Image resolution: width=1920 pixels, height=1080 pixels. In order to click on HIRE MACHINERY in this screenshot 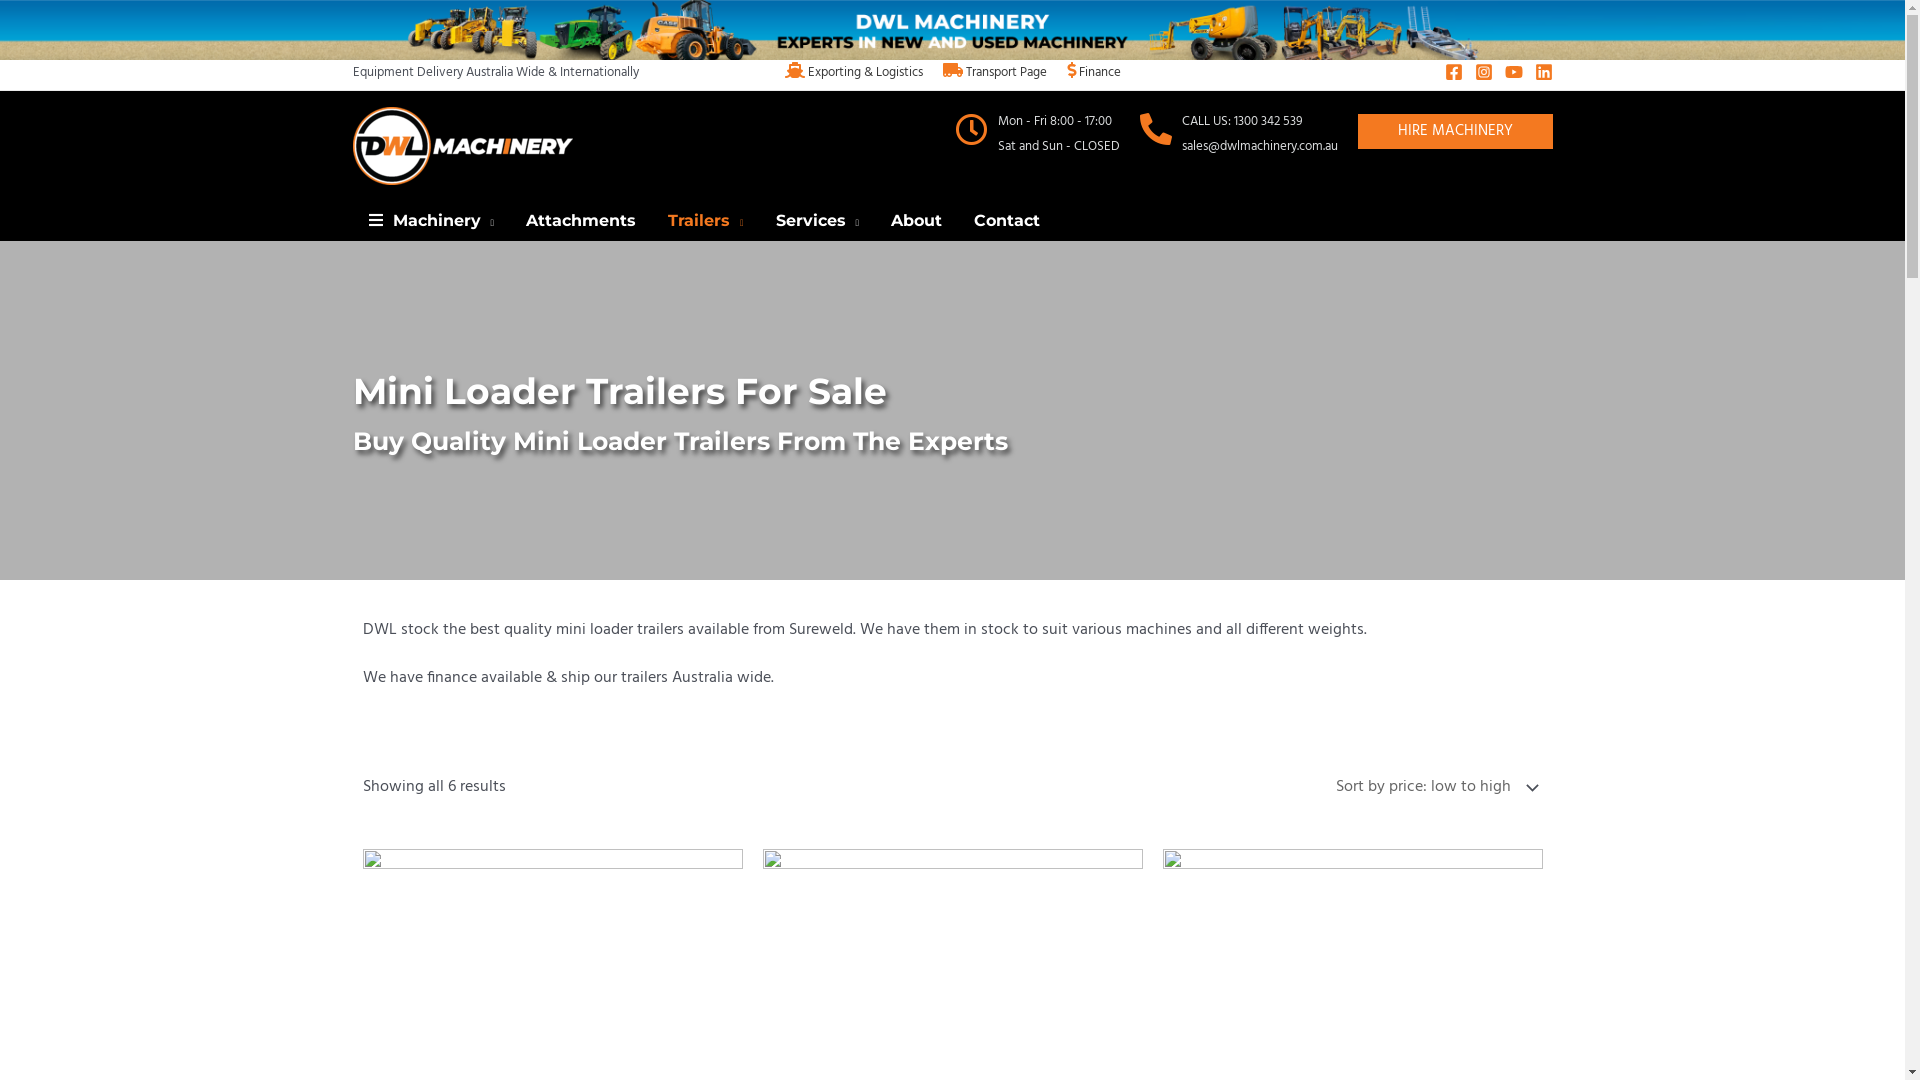, I will do `click(1456, 132)`.